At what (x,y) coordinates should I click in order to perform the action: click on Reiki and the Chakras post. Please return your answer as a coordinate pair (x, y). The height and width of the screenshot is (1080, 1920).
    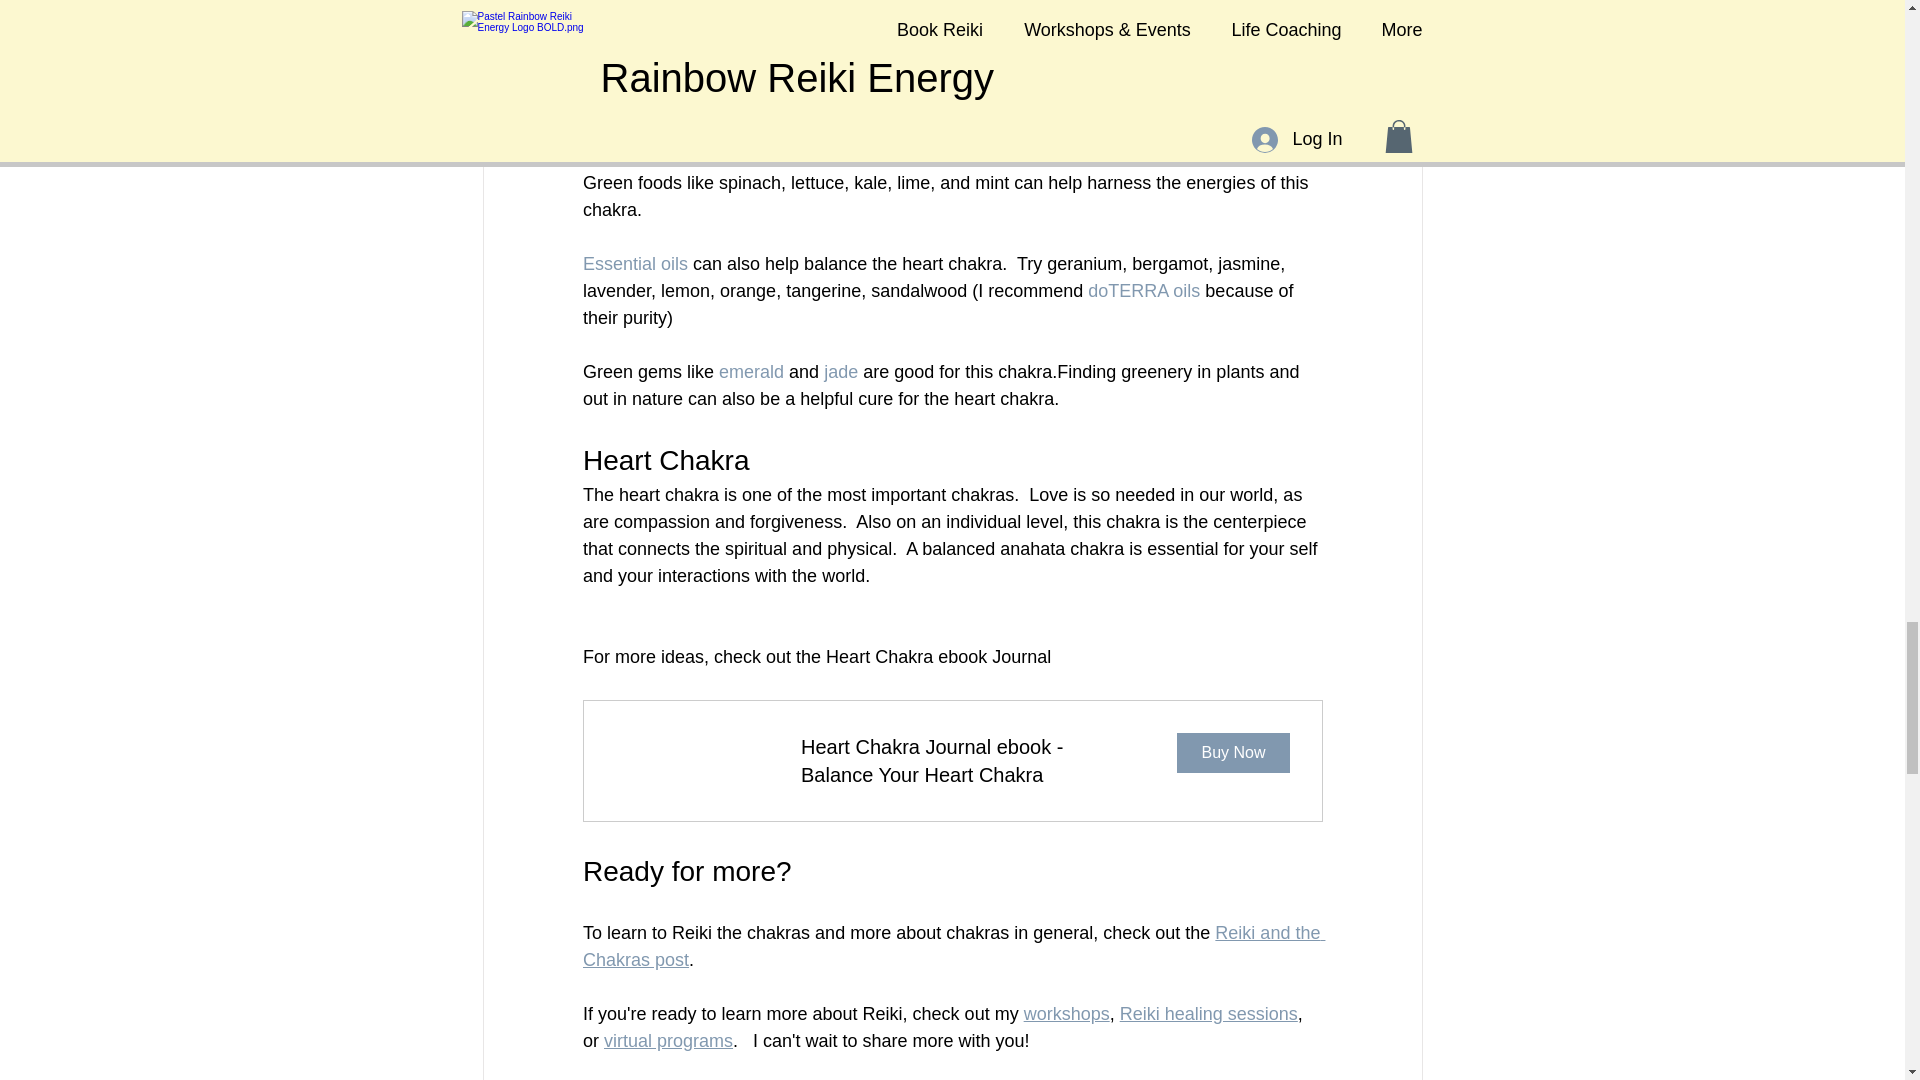
    Looking at the image, I should click on (952, 946).